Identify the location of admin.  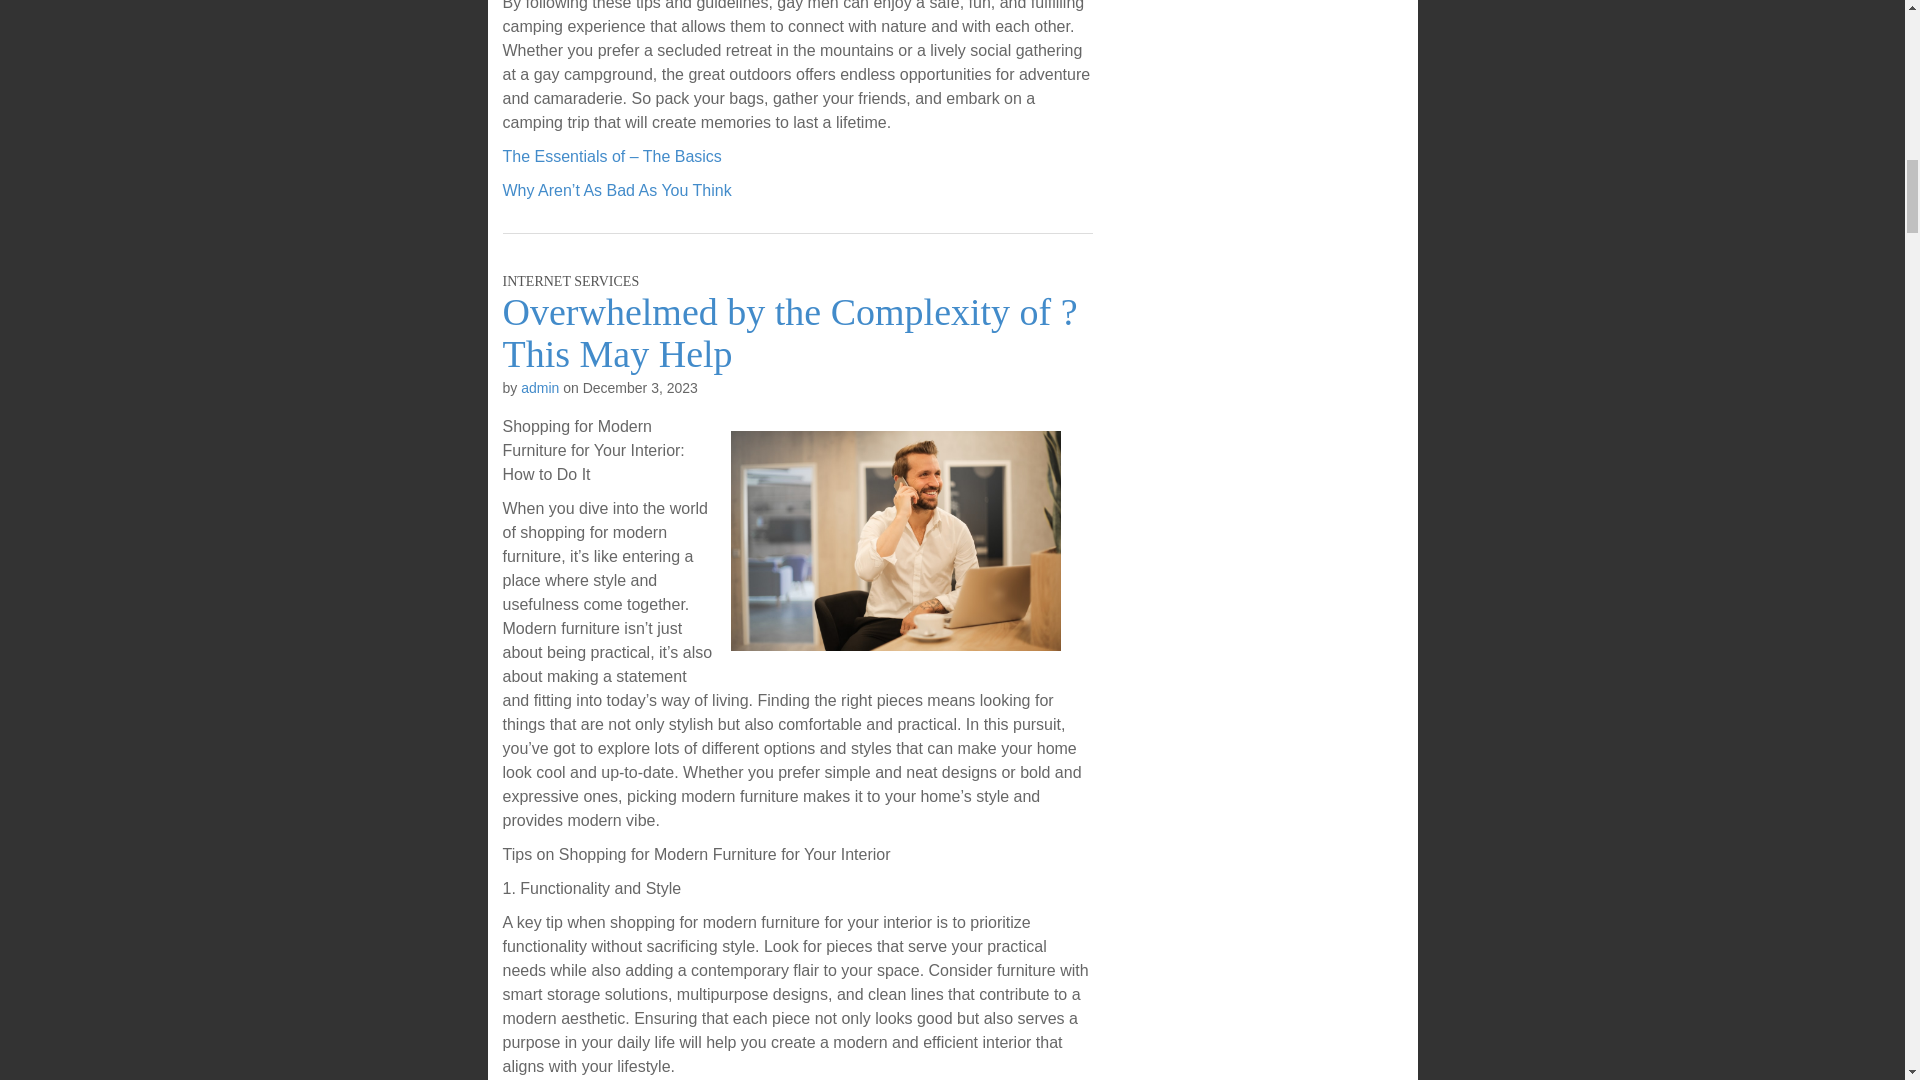
(539, 388).